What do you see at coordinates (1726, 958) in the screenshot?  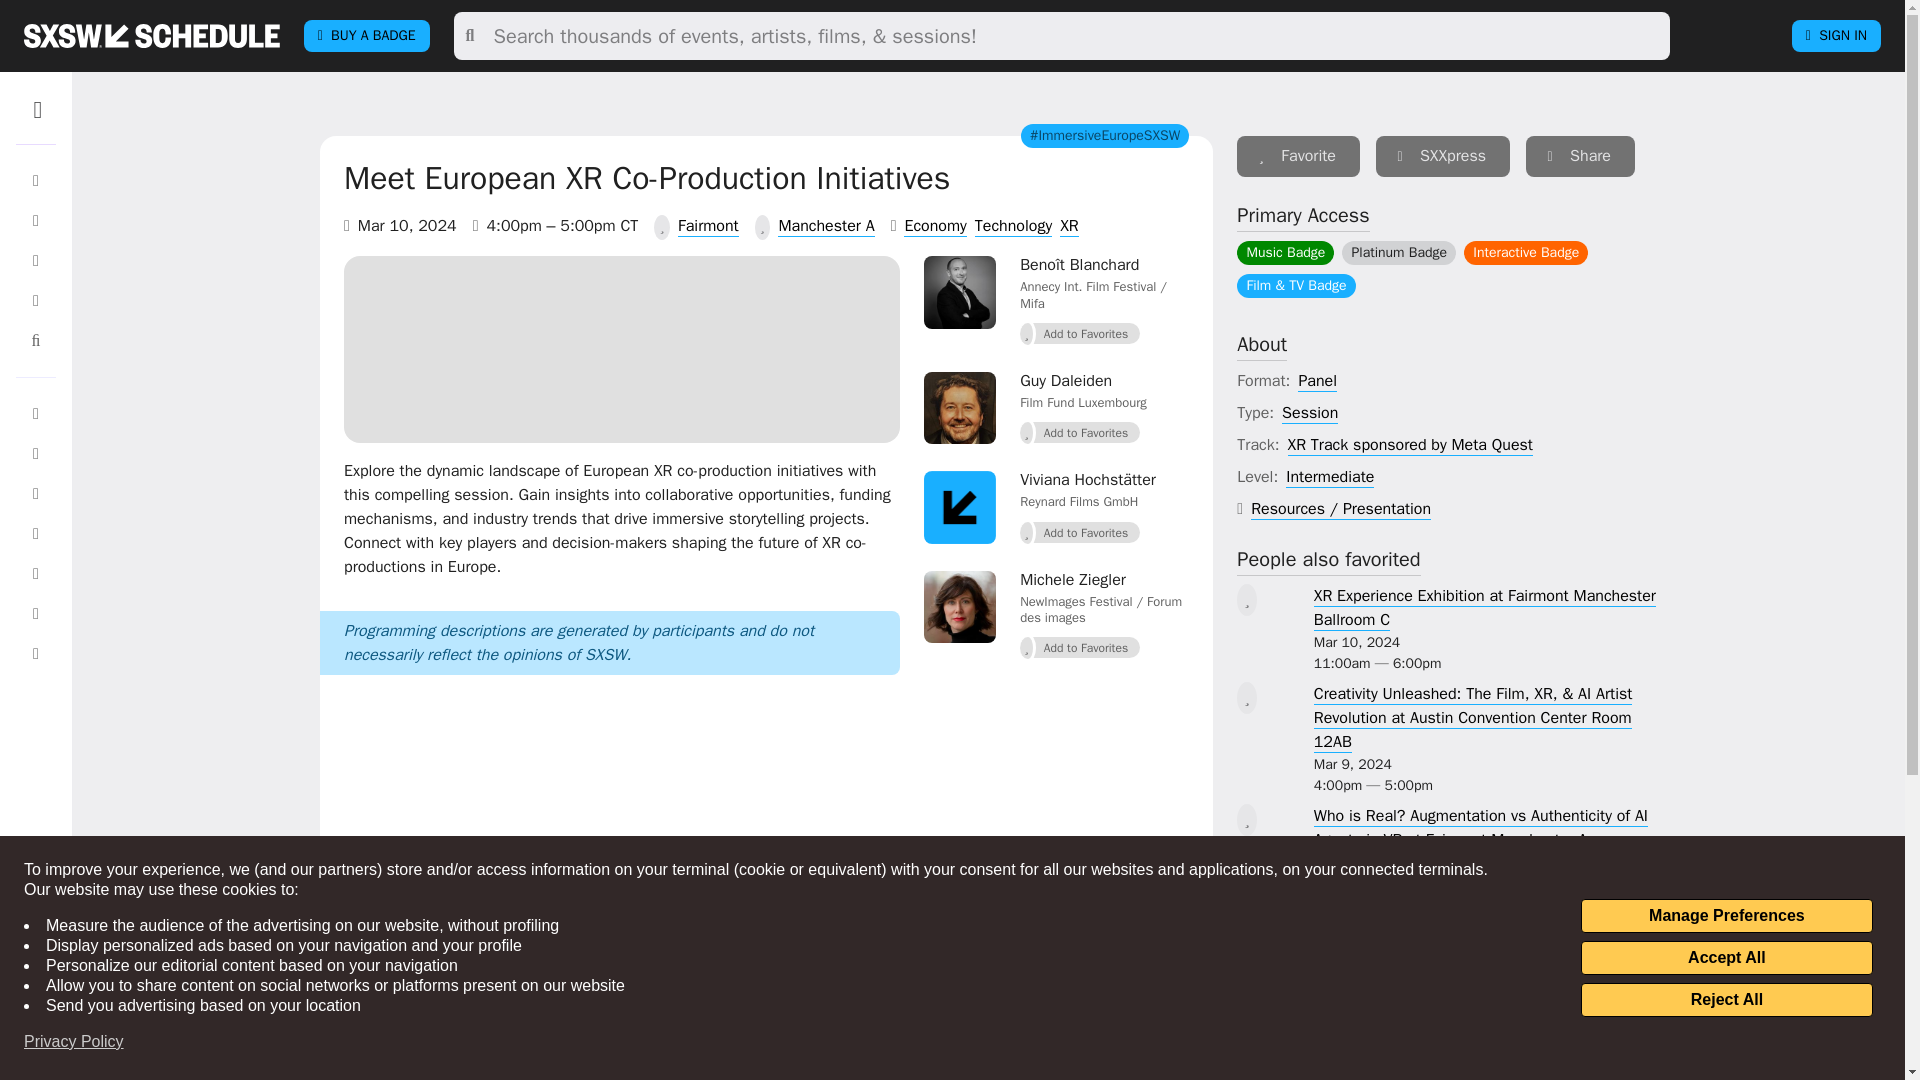 I see `Accept All` at bounding box center [1726, 958].